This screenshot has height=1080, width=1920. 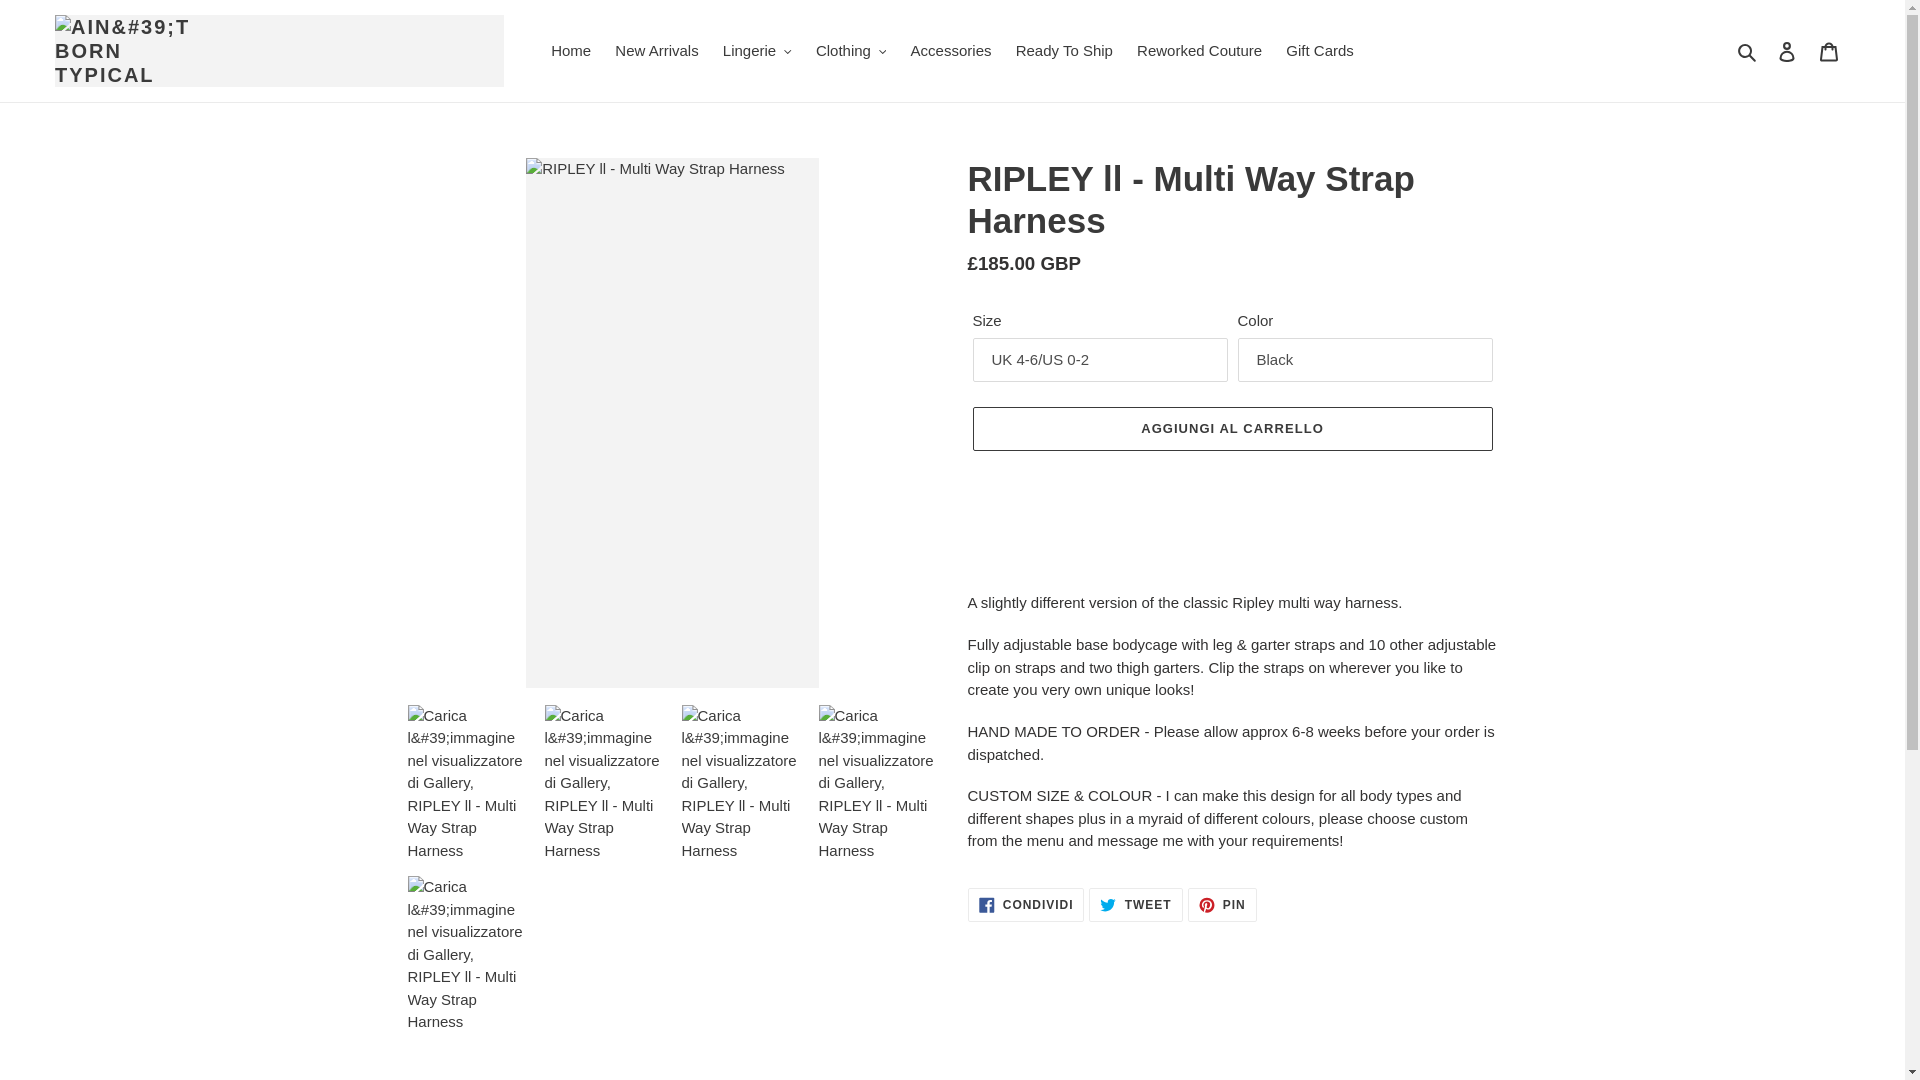 I want to click on Clothing, so click(x=851, y=50).